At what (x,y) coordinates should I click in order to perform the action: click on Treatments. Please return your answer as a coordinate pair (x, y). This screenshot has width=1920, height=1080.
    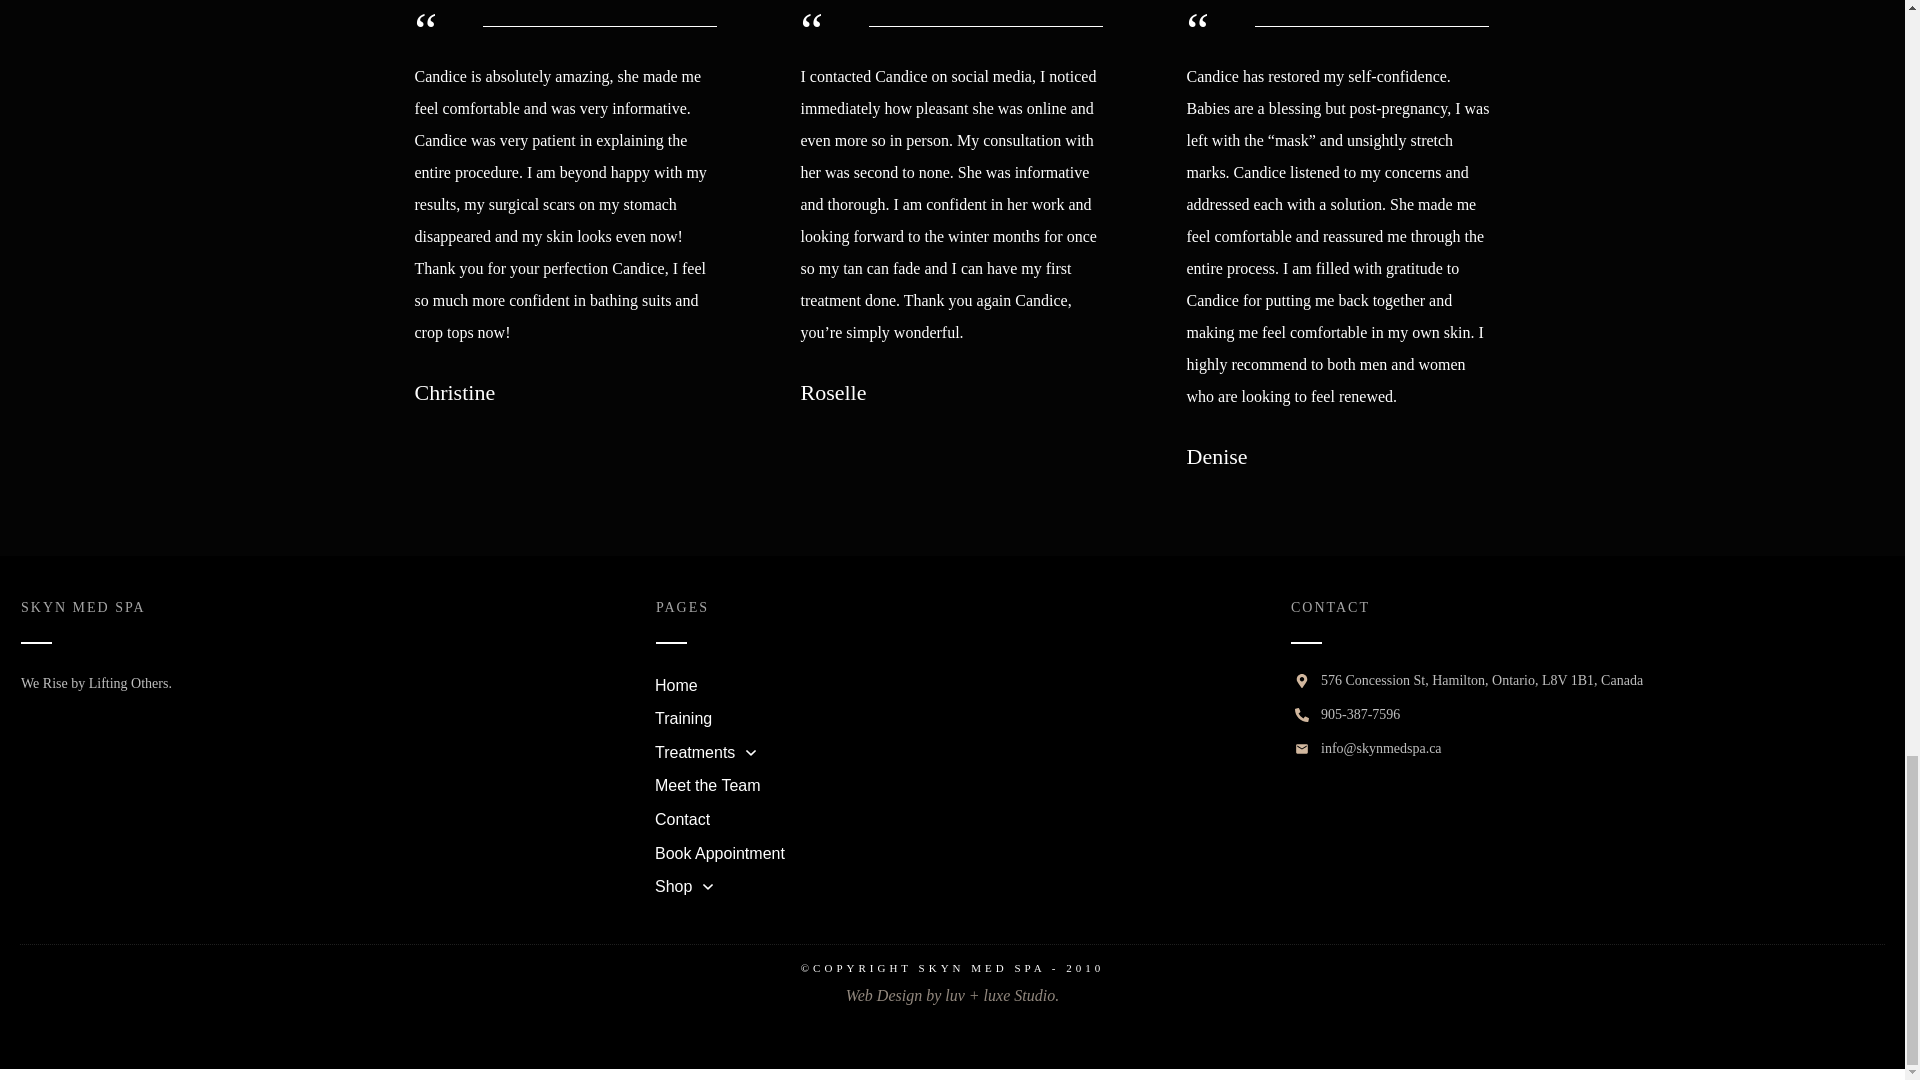
    Looking at the image, I should click on (706, 752).